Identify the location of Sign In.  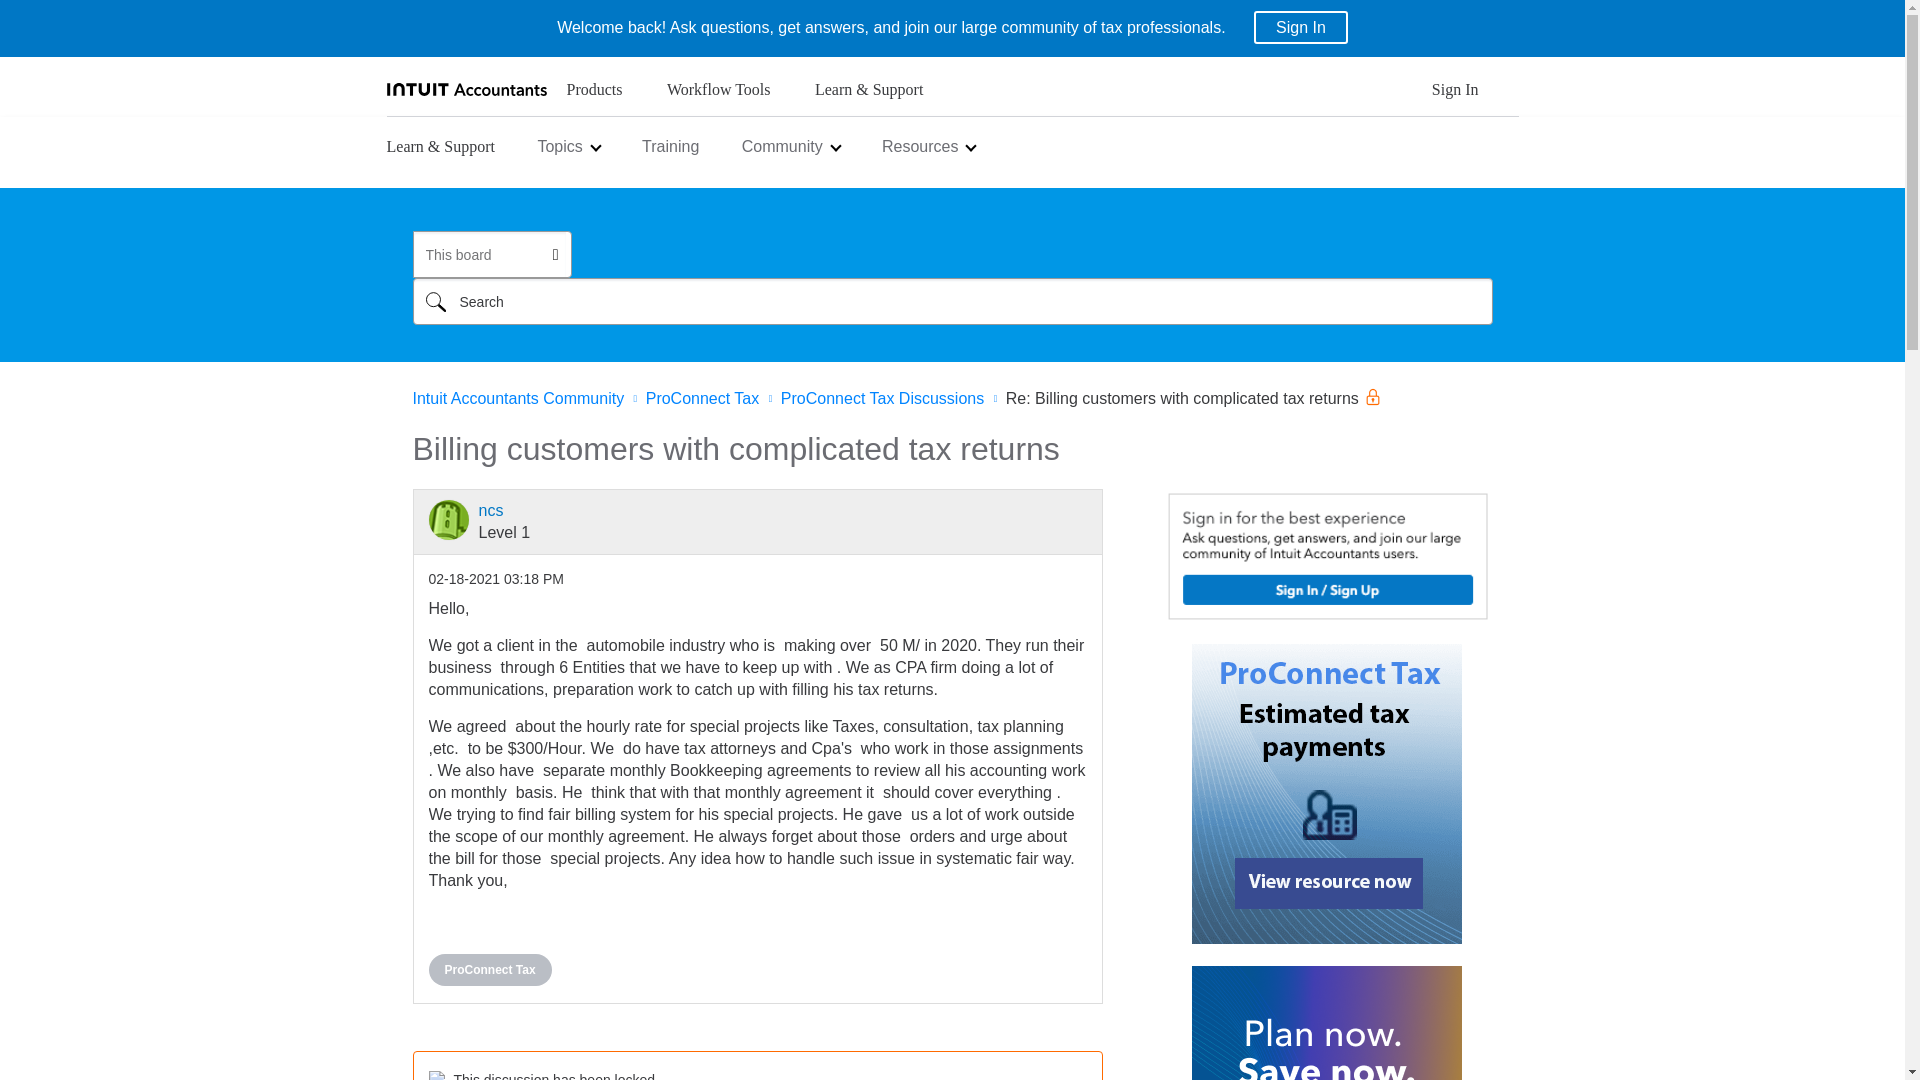
(1455, 95).